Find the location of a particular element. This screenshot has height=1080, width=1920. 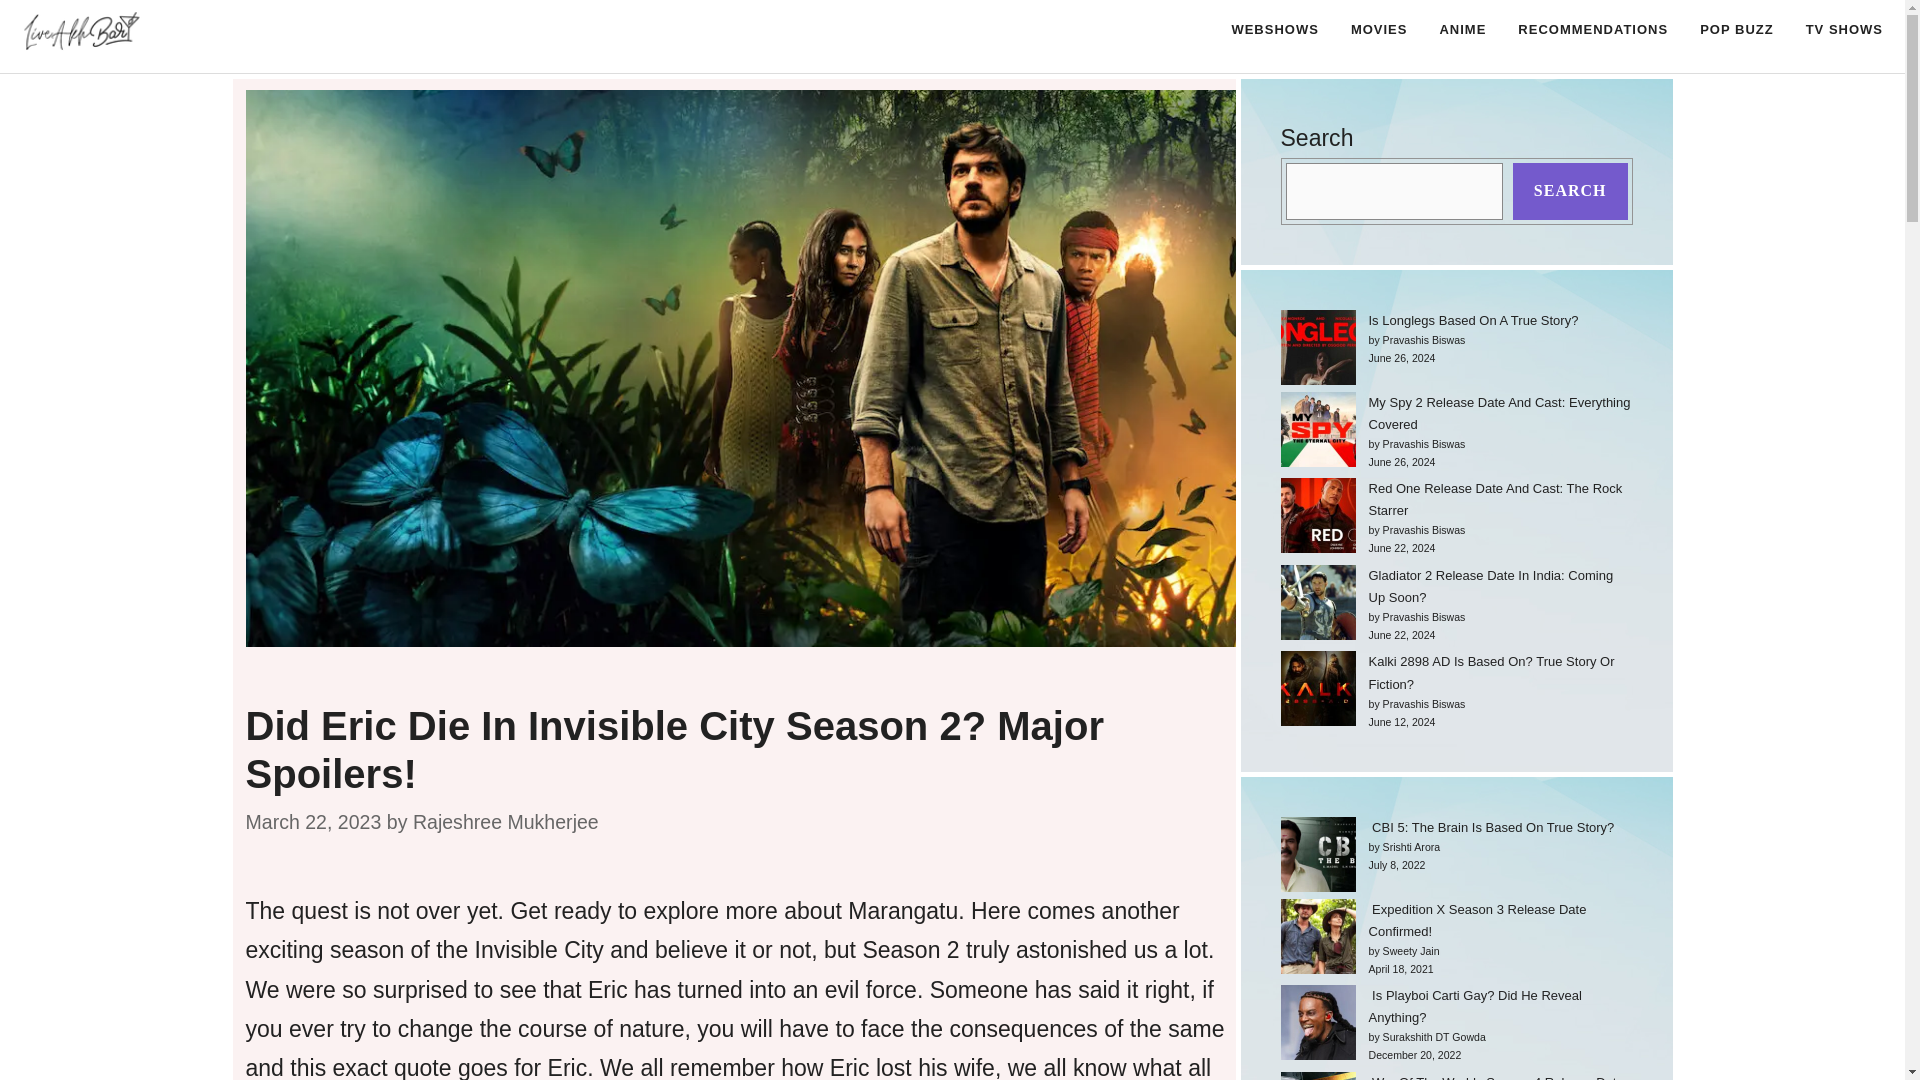

MOVIES is located at coordinates (1379, 30).